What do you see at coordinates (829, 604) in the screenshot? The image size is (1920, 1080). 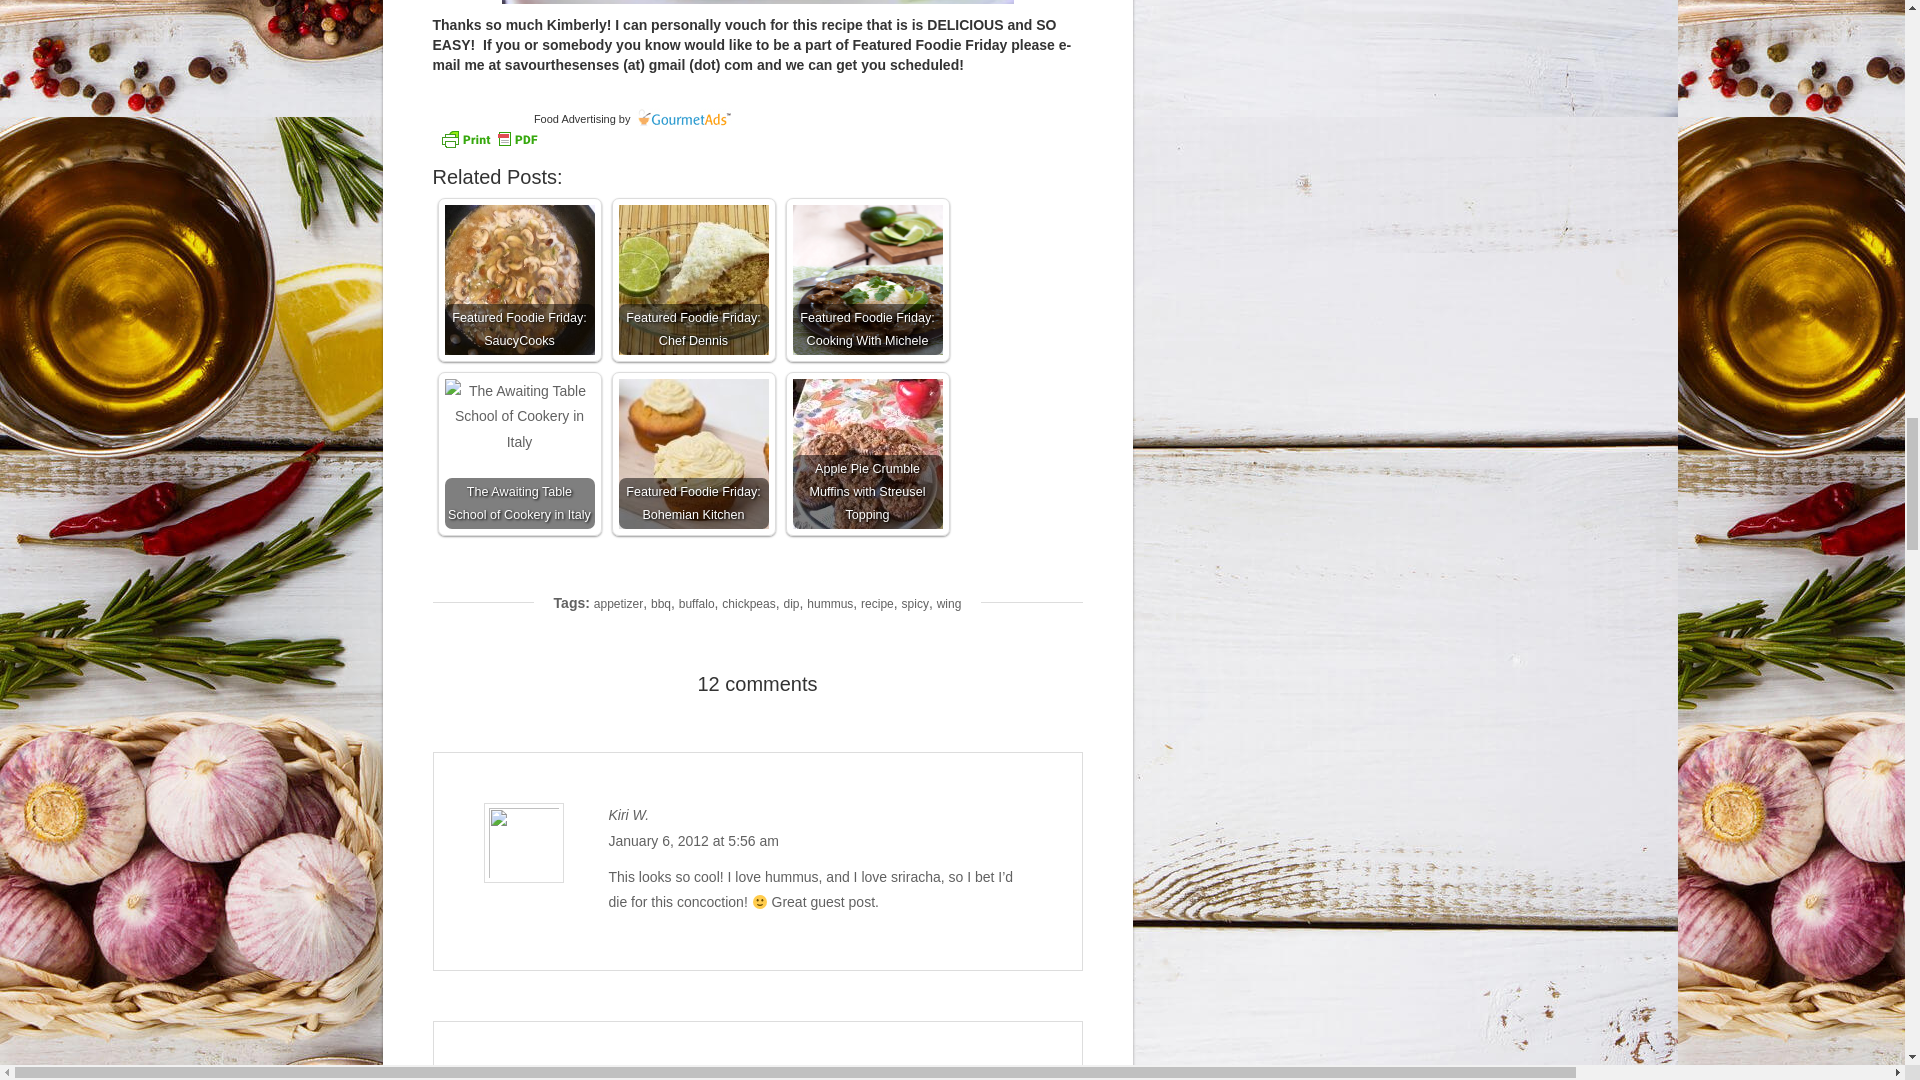 I see `hummus` at bounding box center [829, 604].